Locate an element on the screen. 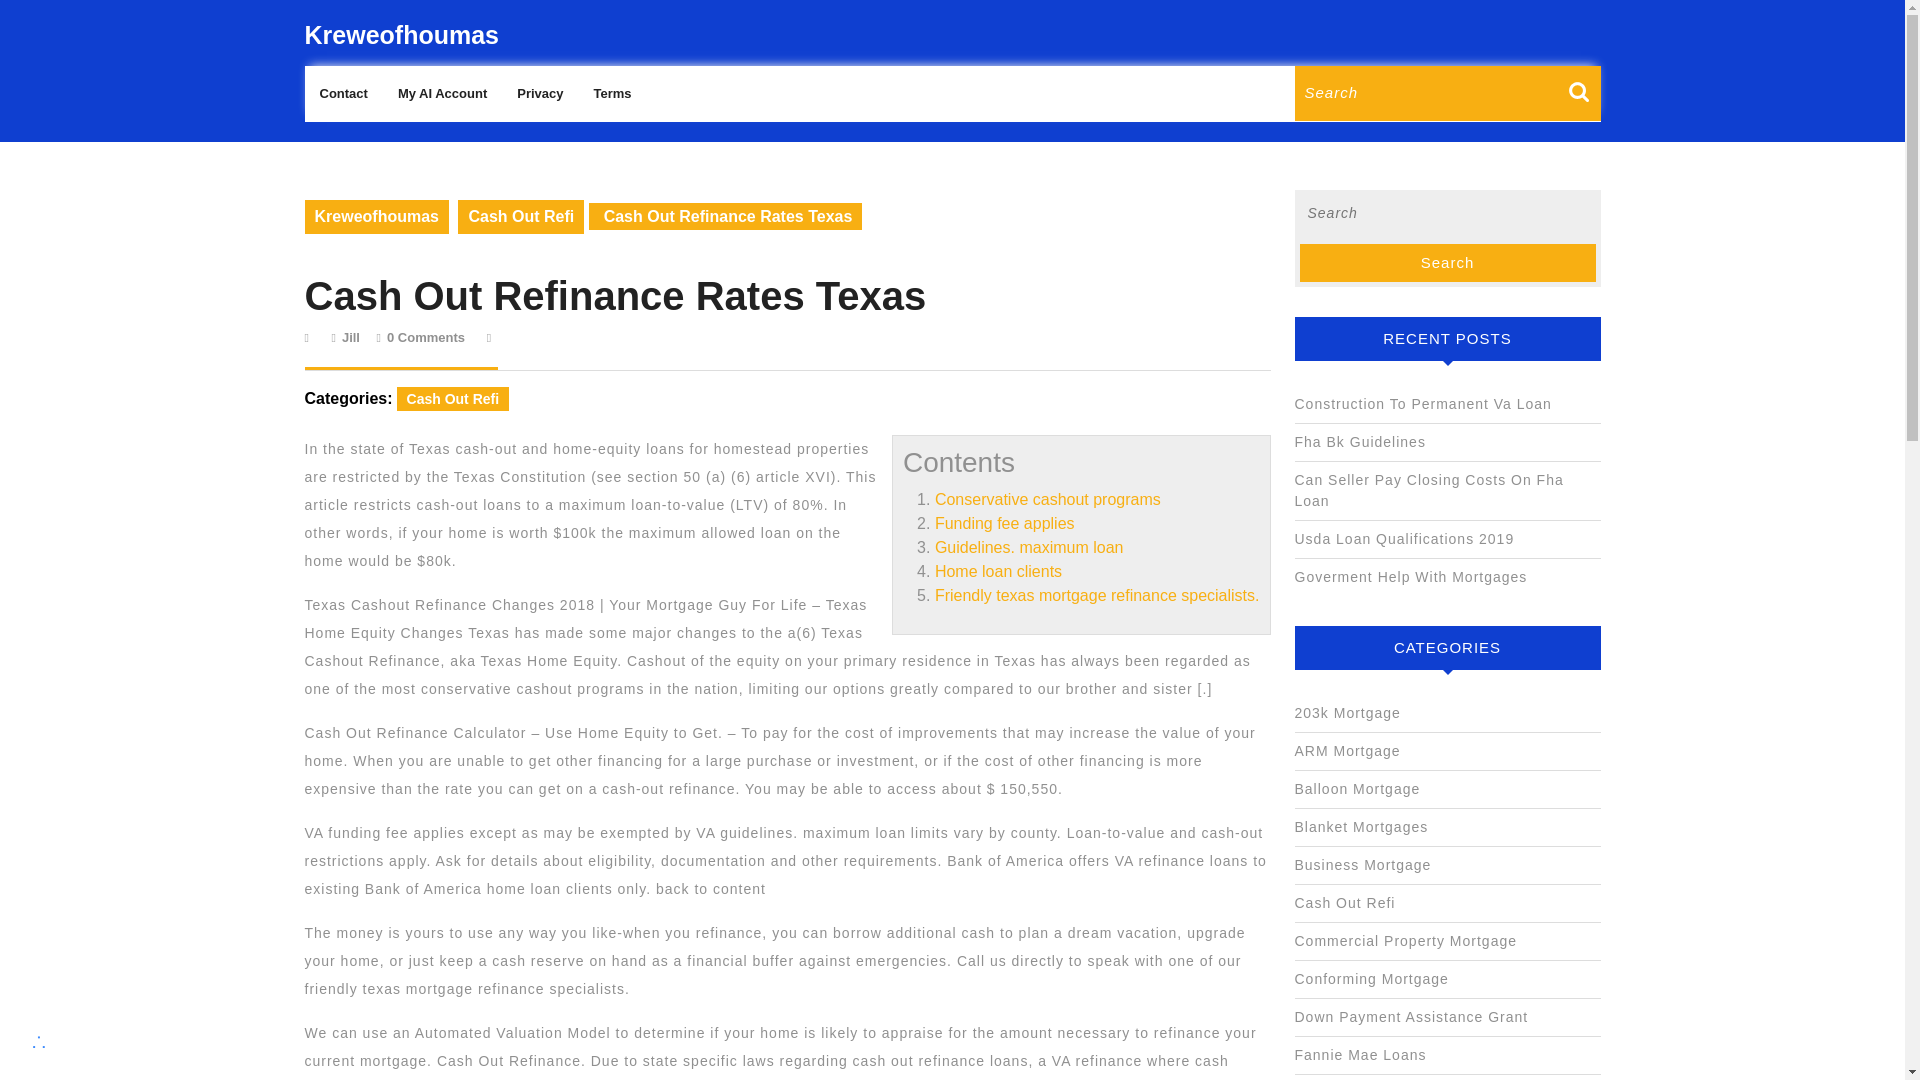 This screenshot has height=1080, width=1920. Usda Loan Qualifications 2019 is located at coordinates (1404, 538).